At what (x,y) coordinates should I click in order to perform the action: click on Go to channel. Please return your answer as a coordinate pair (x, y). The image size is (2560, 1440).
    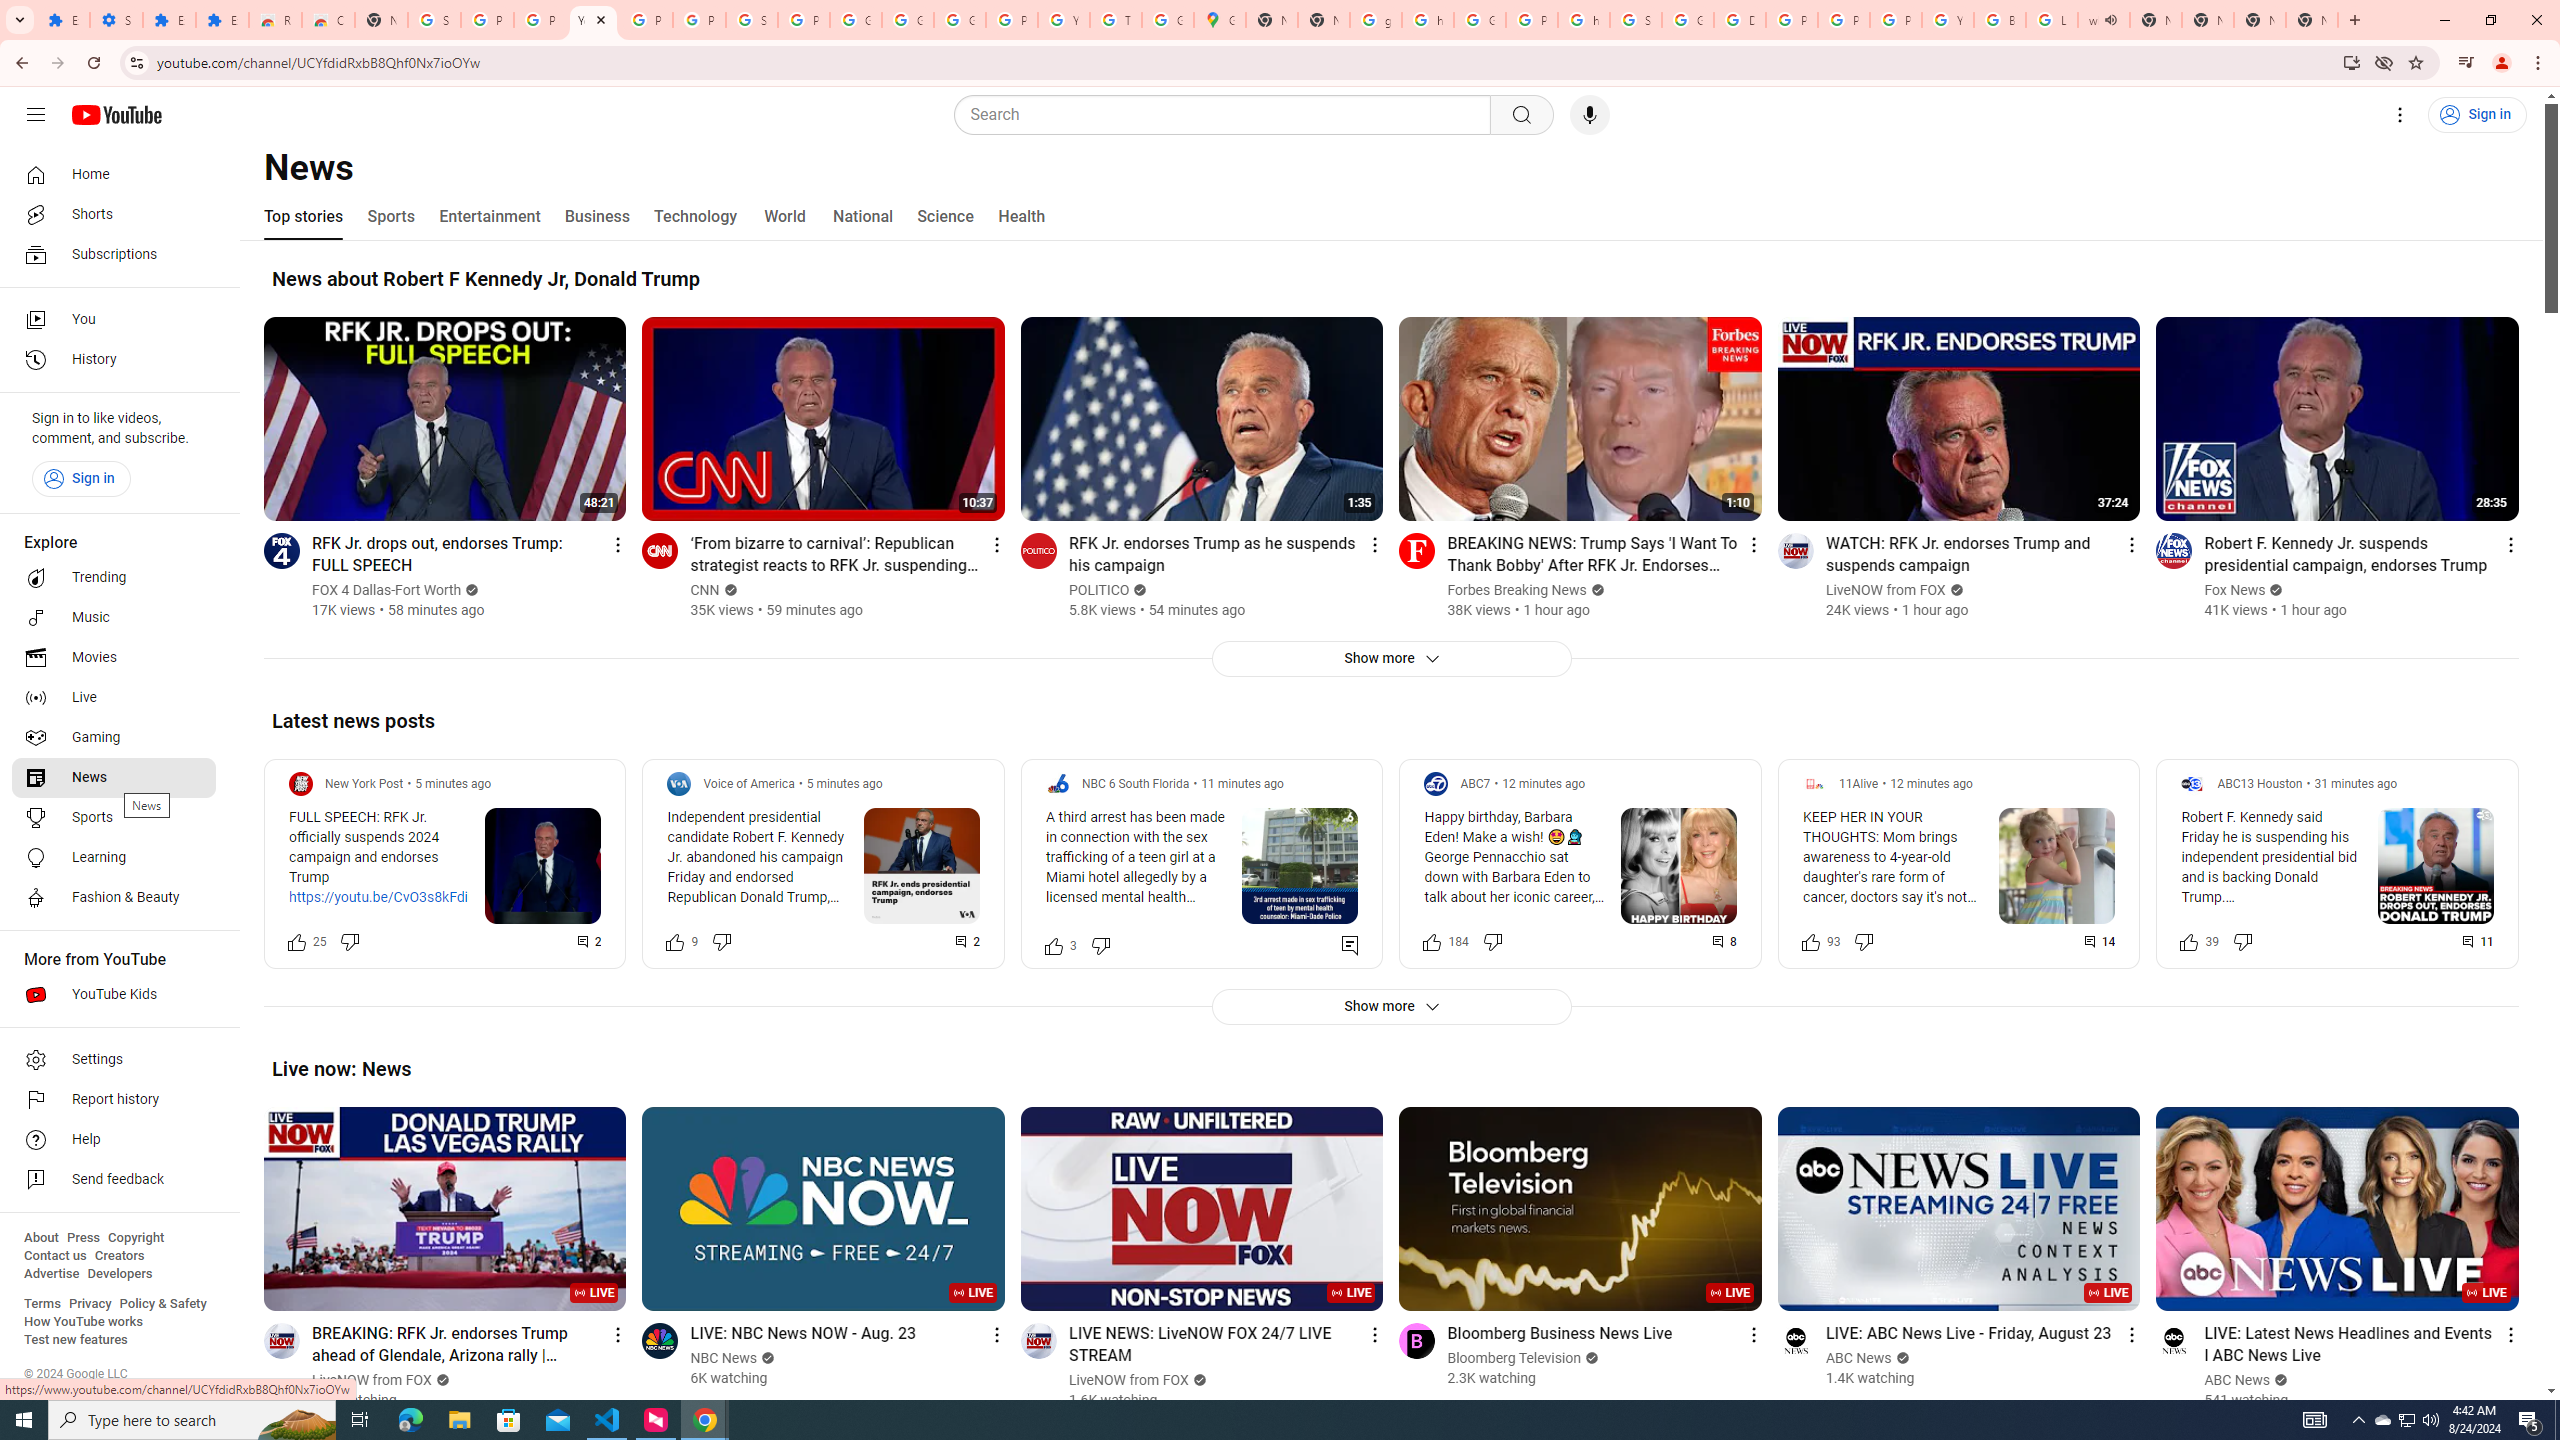
    Looking at the image, I should click on (2174, 1340).